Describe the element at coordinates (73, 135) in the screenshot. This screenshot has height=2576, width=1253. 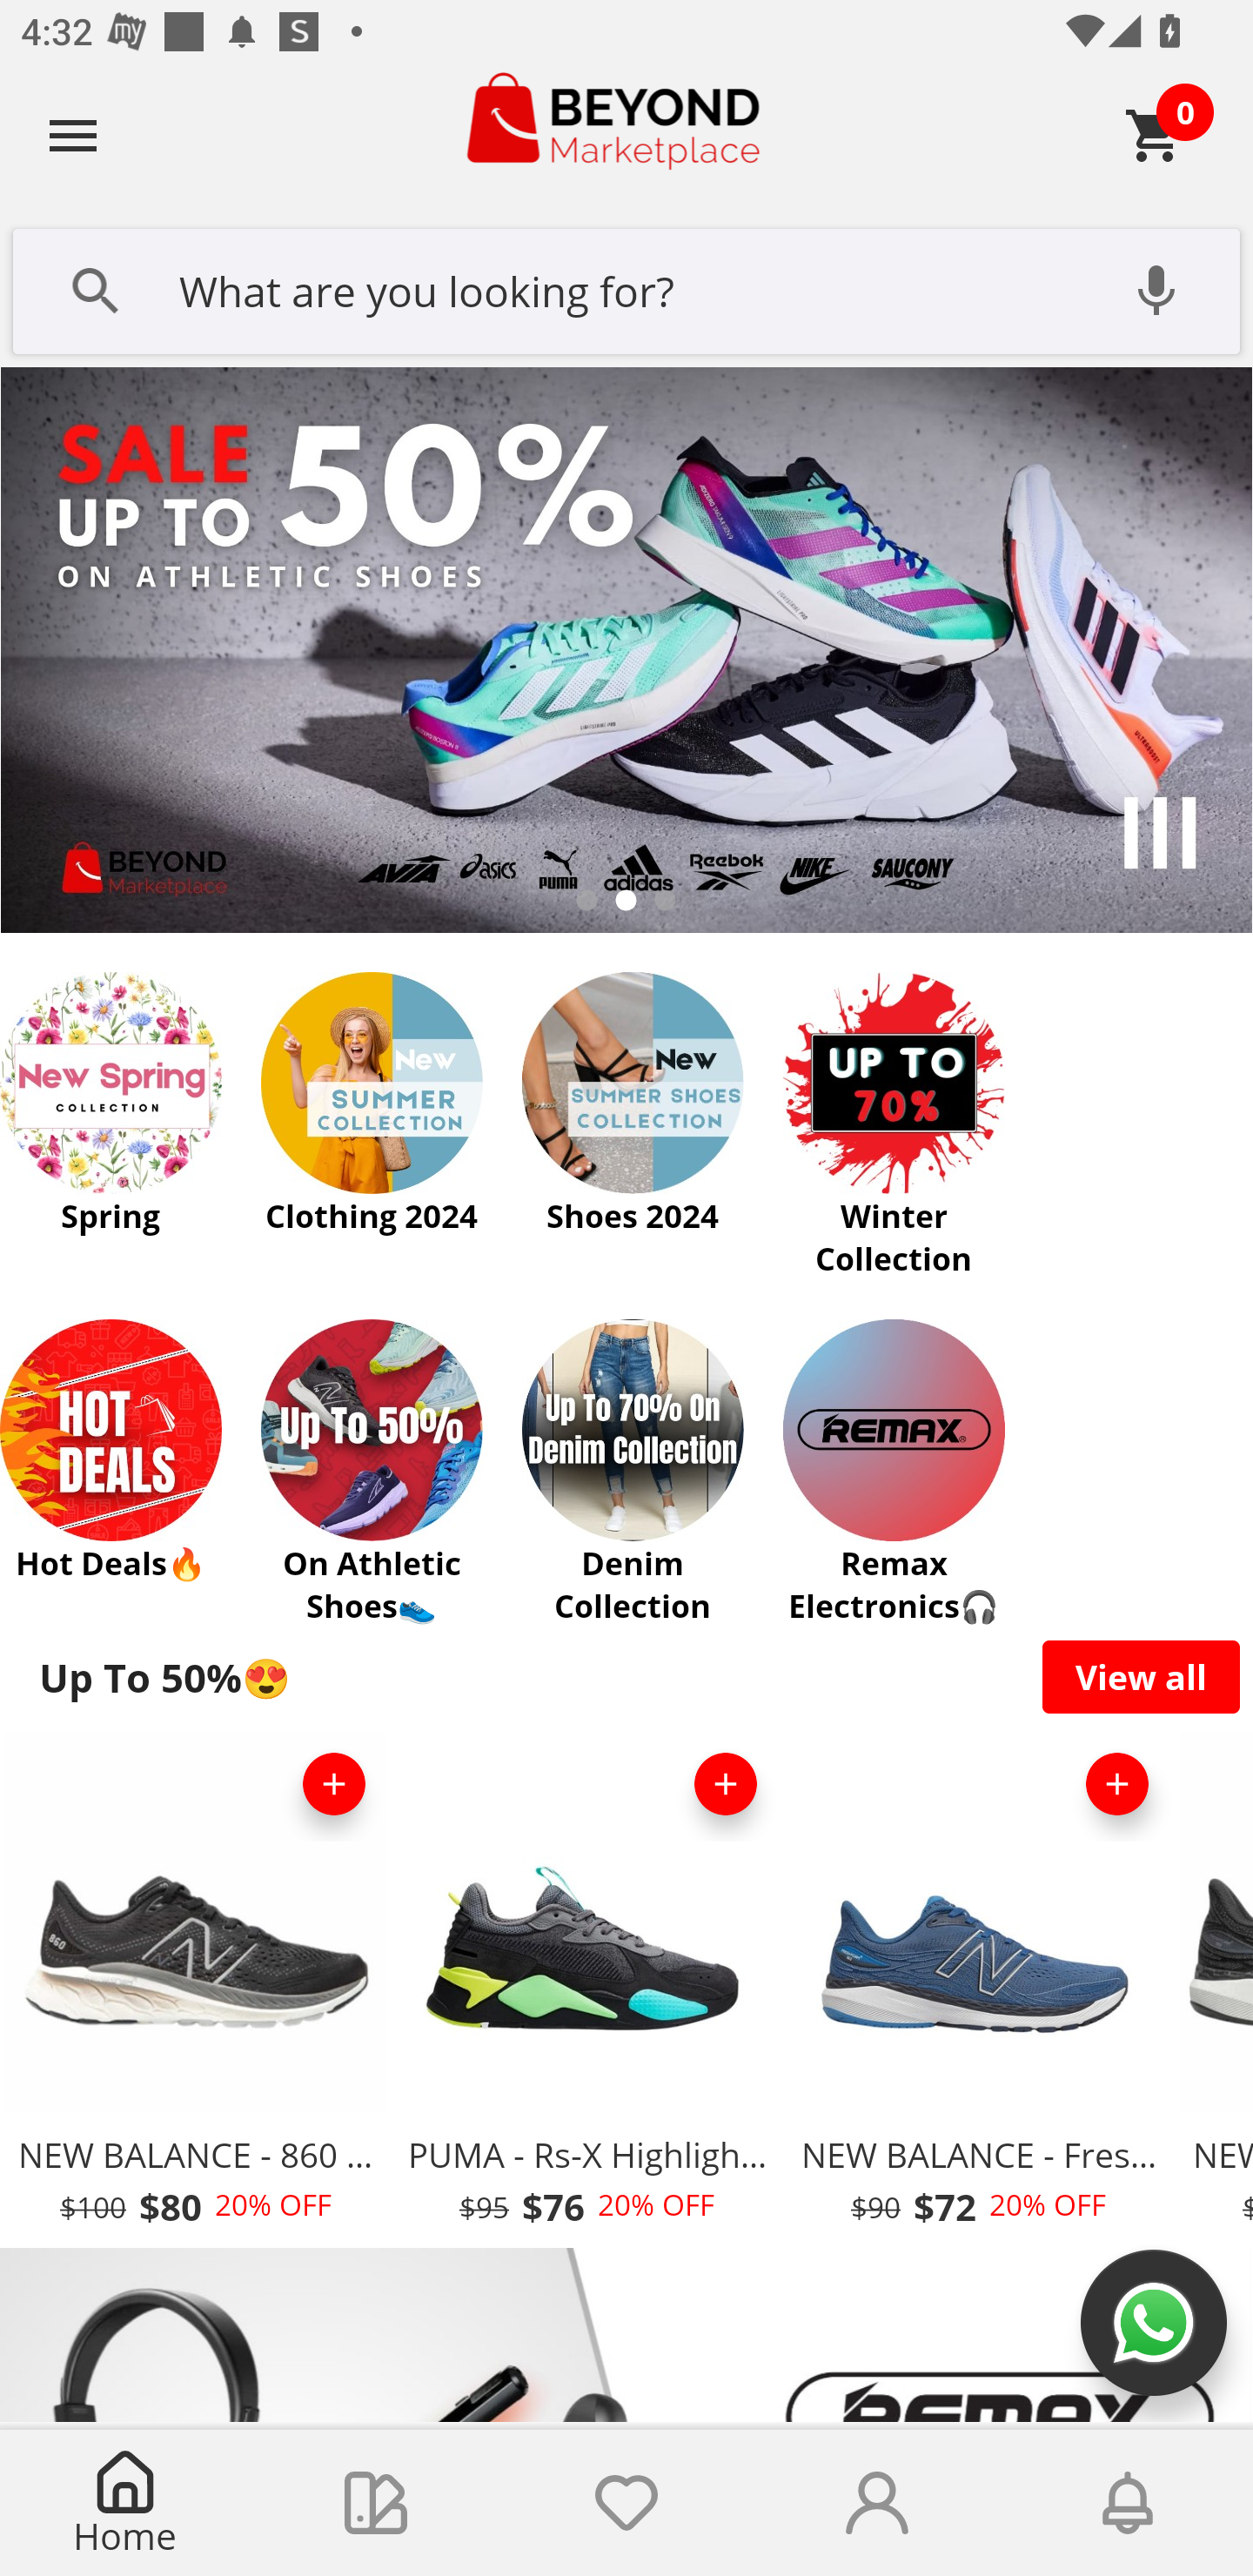
I see `Navigate up` at that location.